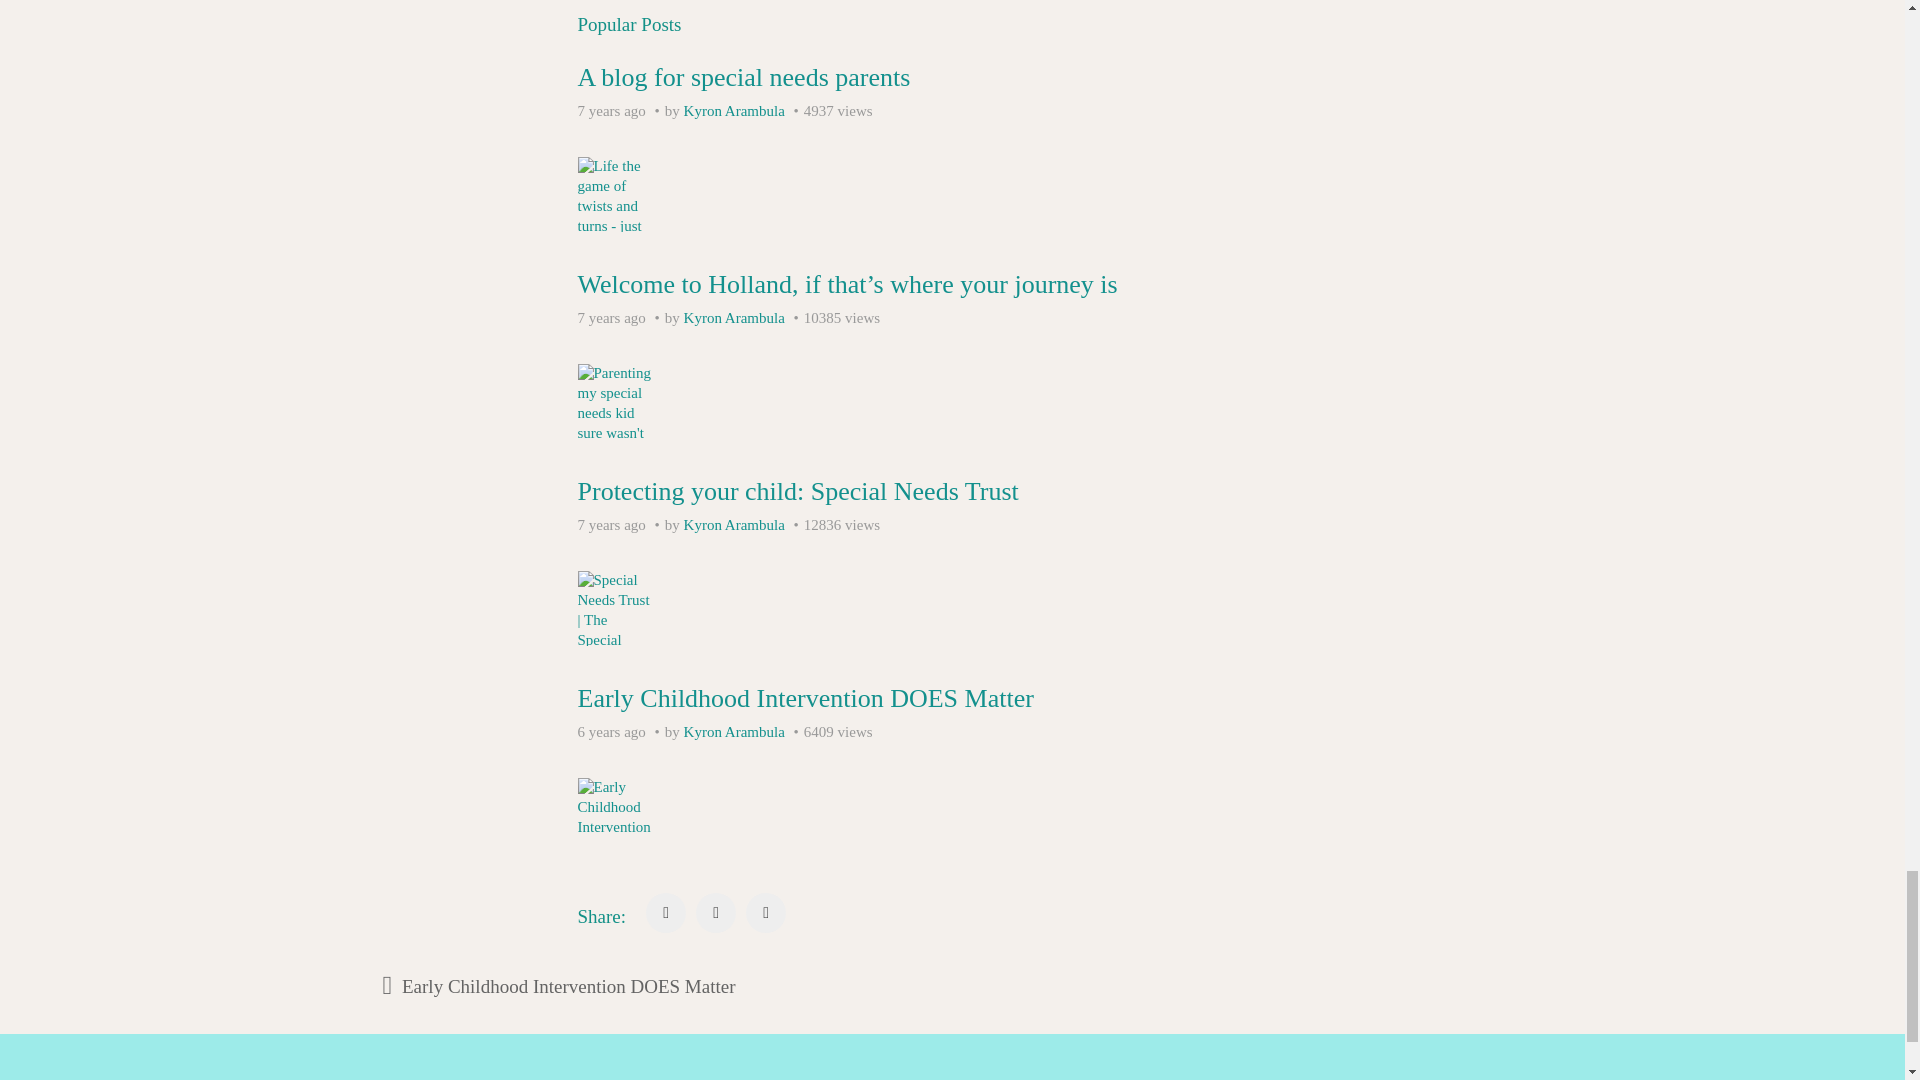 The width and height of the screenshot is (1920, 1080). I want to click on A blog for special needs parents, so click(744, 76).